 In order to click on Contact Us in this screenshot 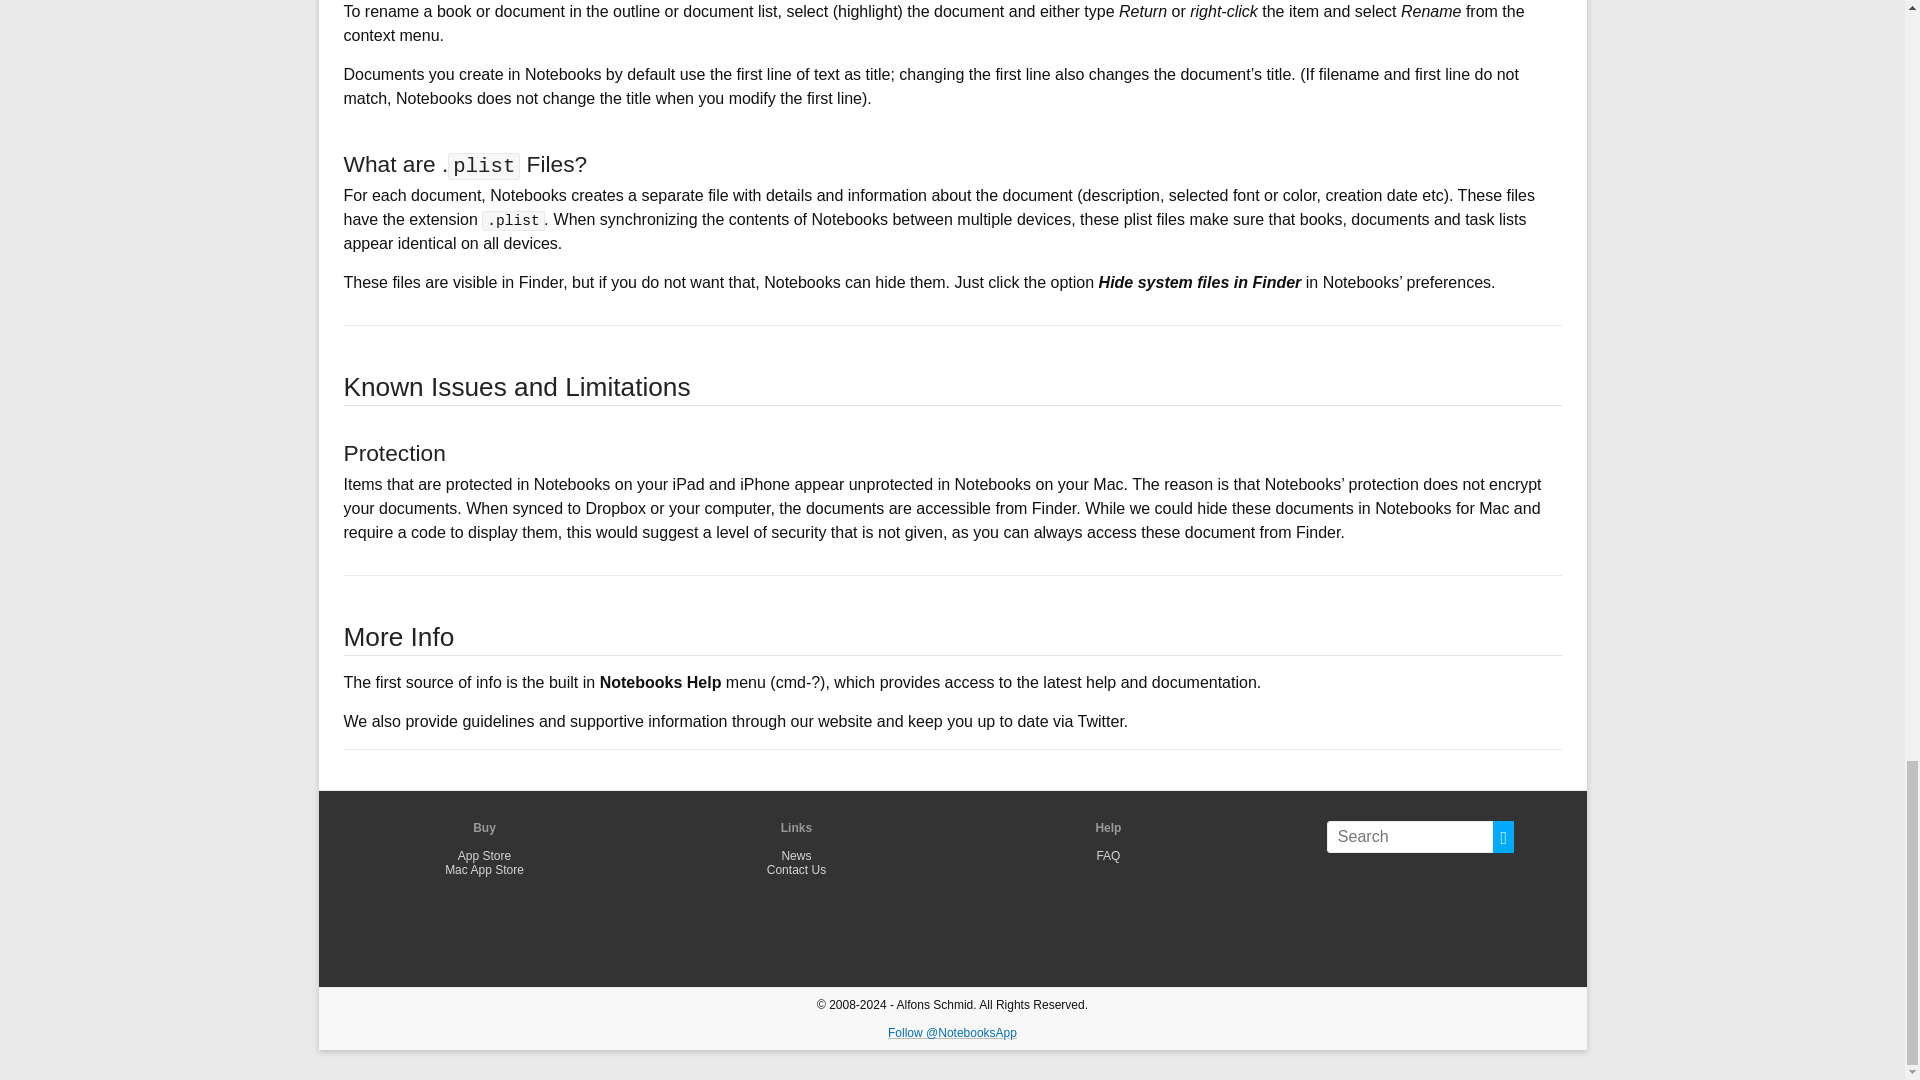, I will do `click(796, 869)`.